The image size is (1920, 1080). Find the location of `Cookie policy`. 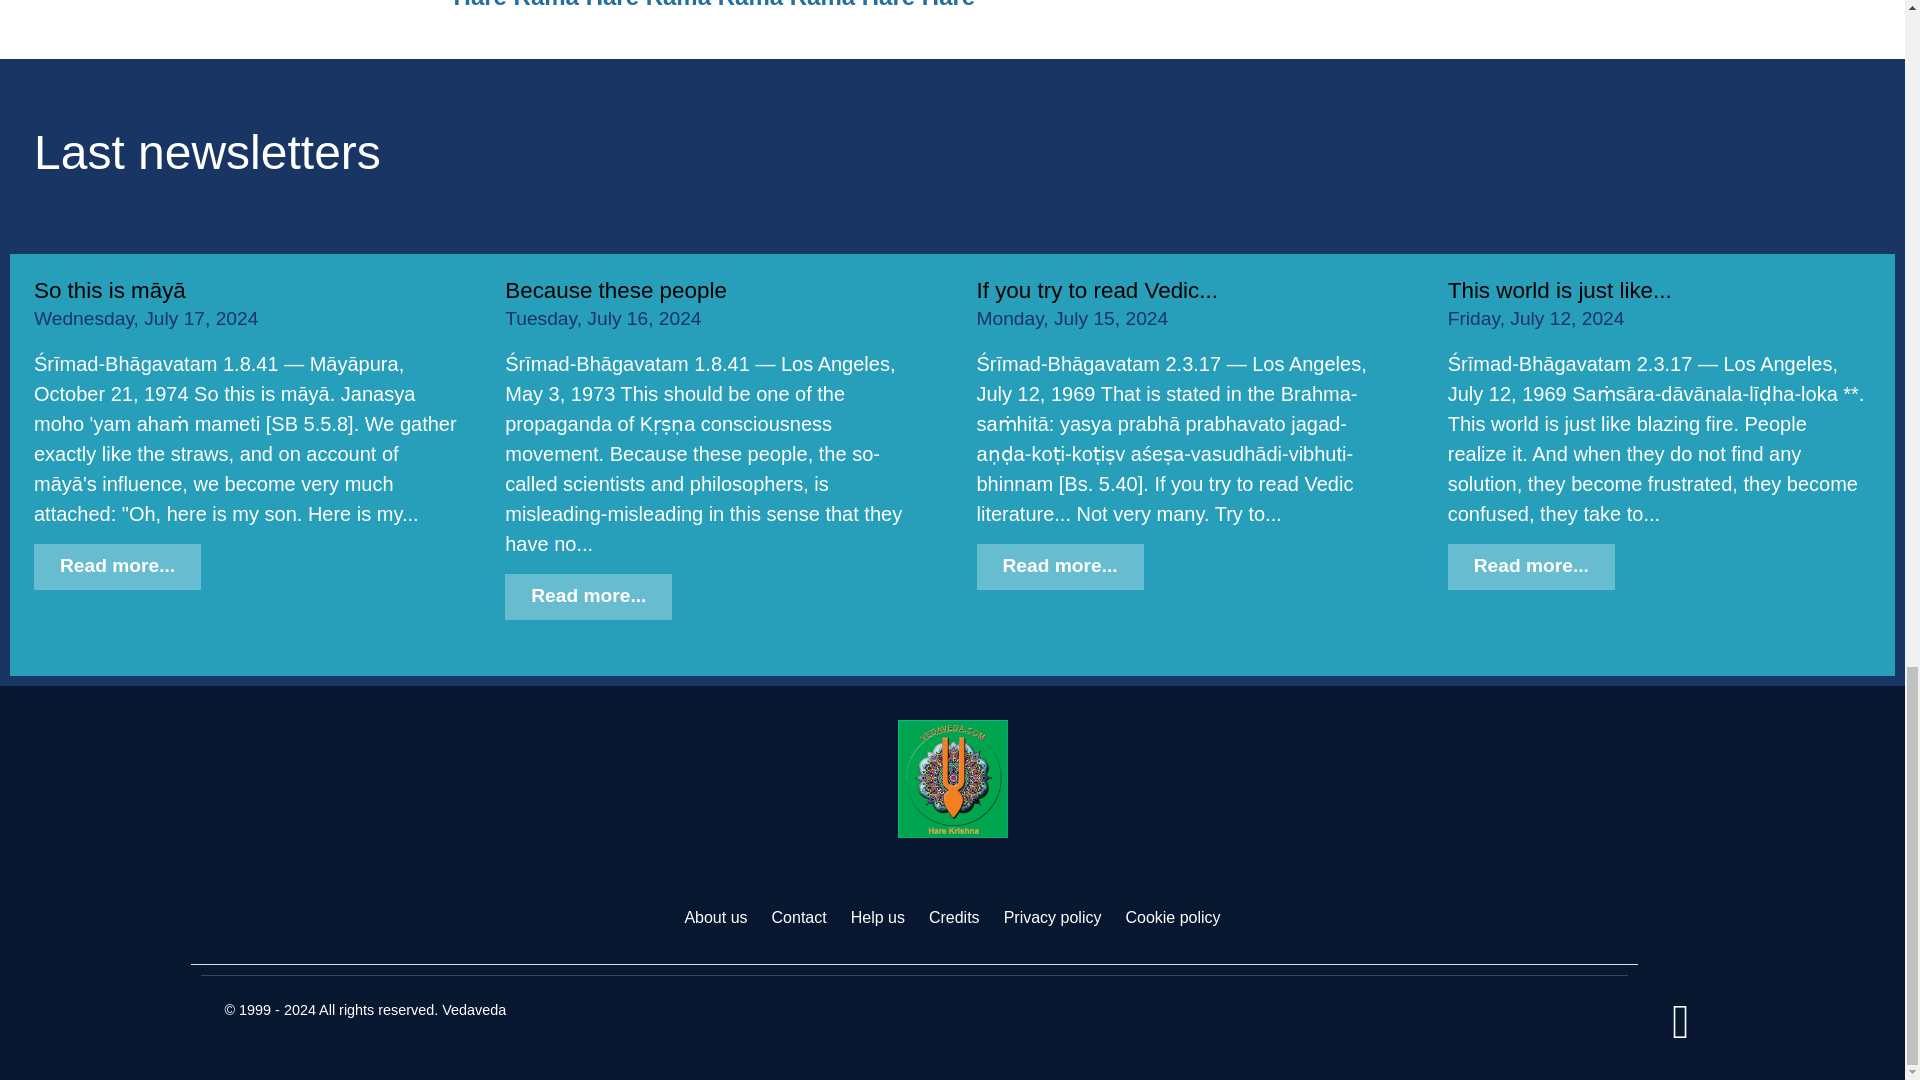

Cookie policy is located at coordinates (1172, 917).